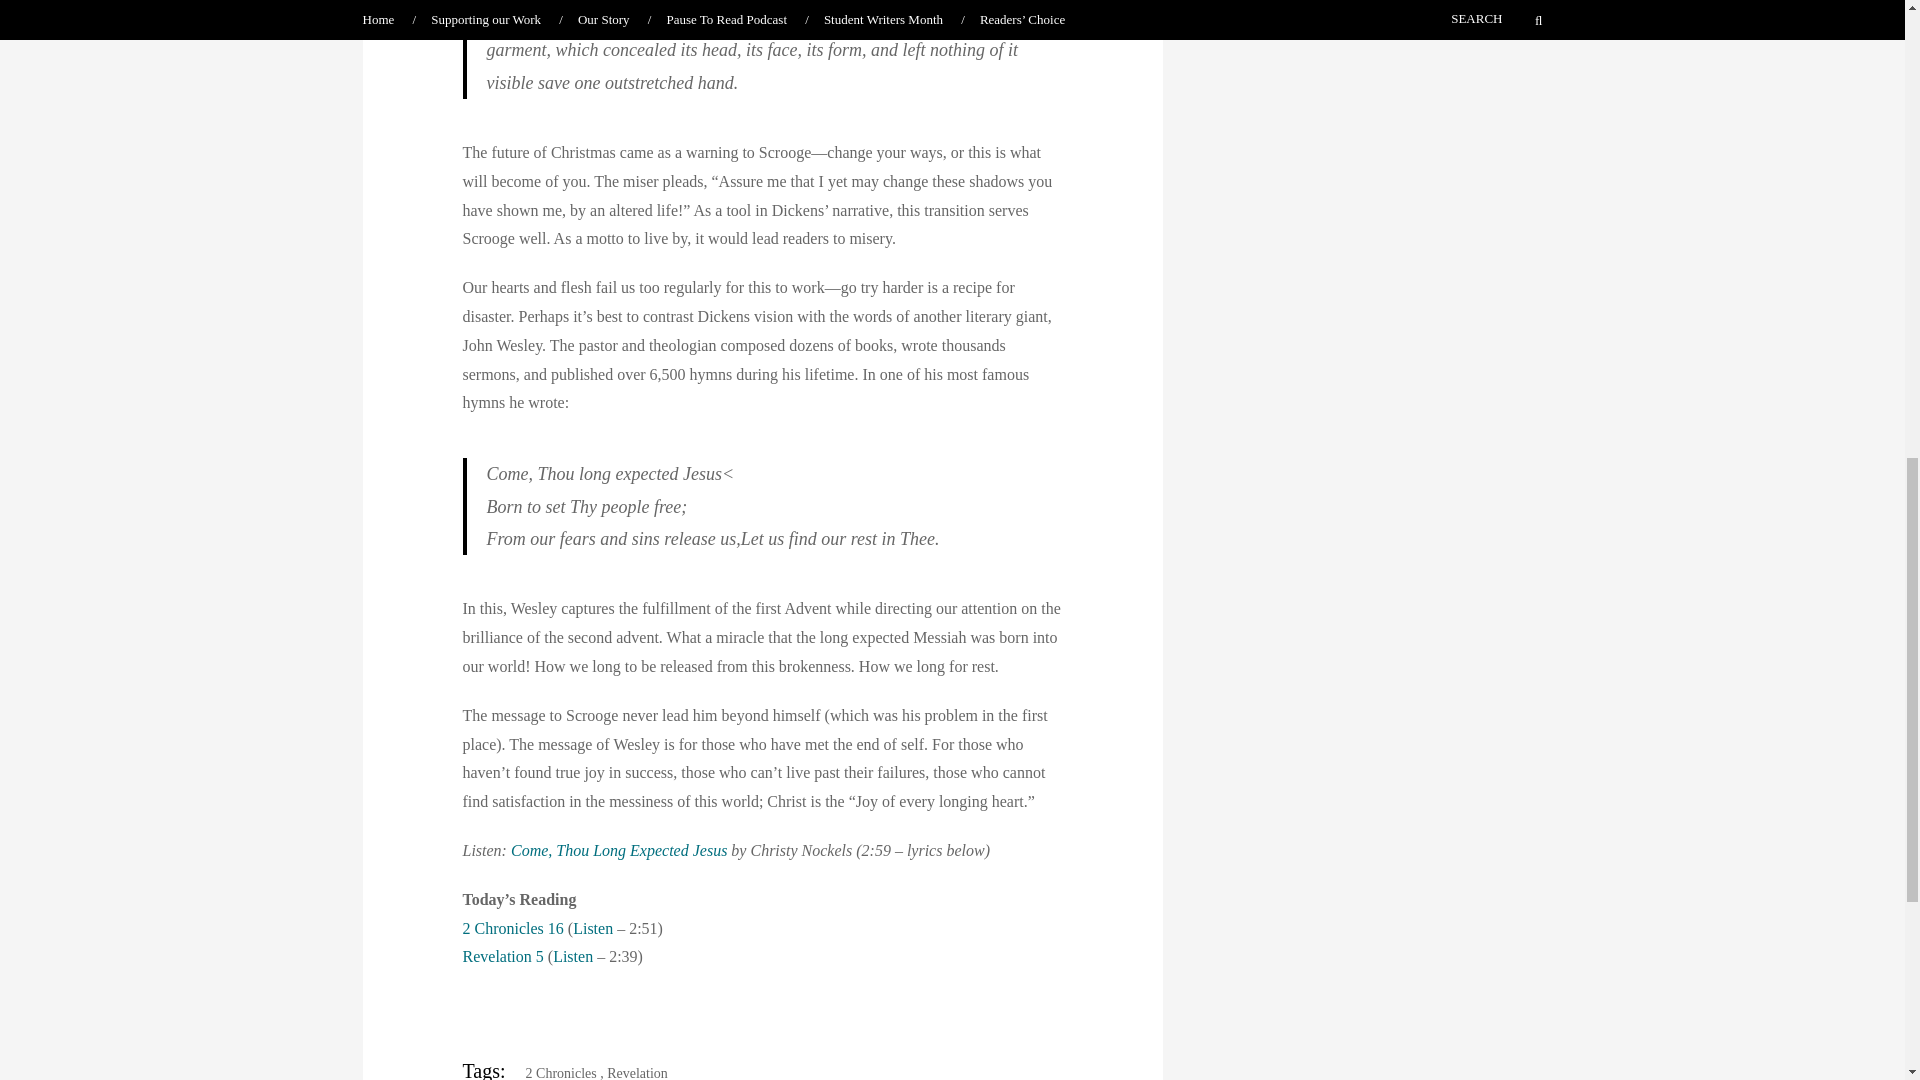  What do you see at coordinates (512, 928) in the screenshot?
I see `2 Chronicles 16` at bounding box center [512, 928].